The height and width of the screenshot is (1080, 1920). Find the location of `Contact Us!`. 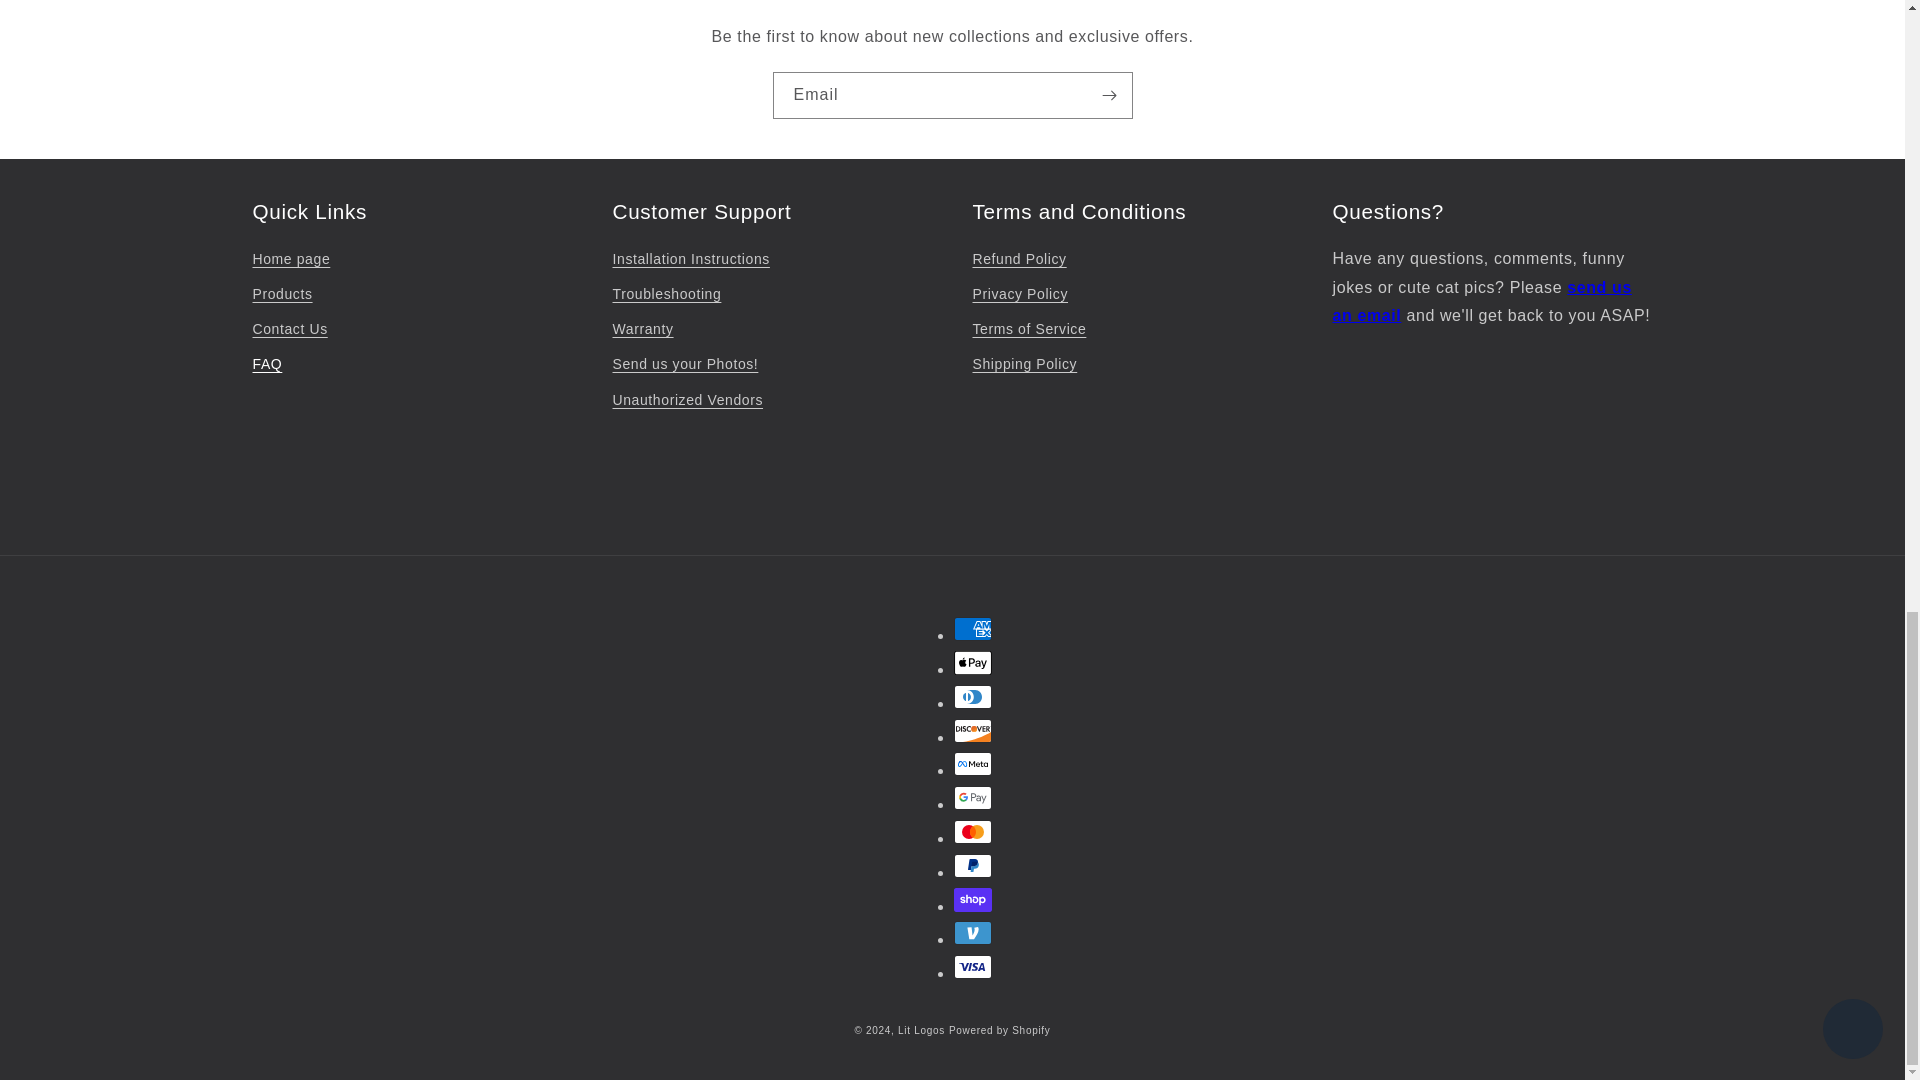

Contact Us! is located at coordinates (1481, 302).